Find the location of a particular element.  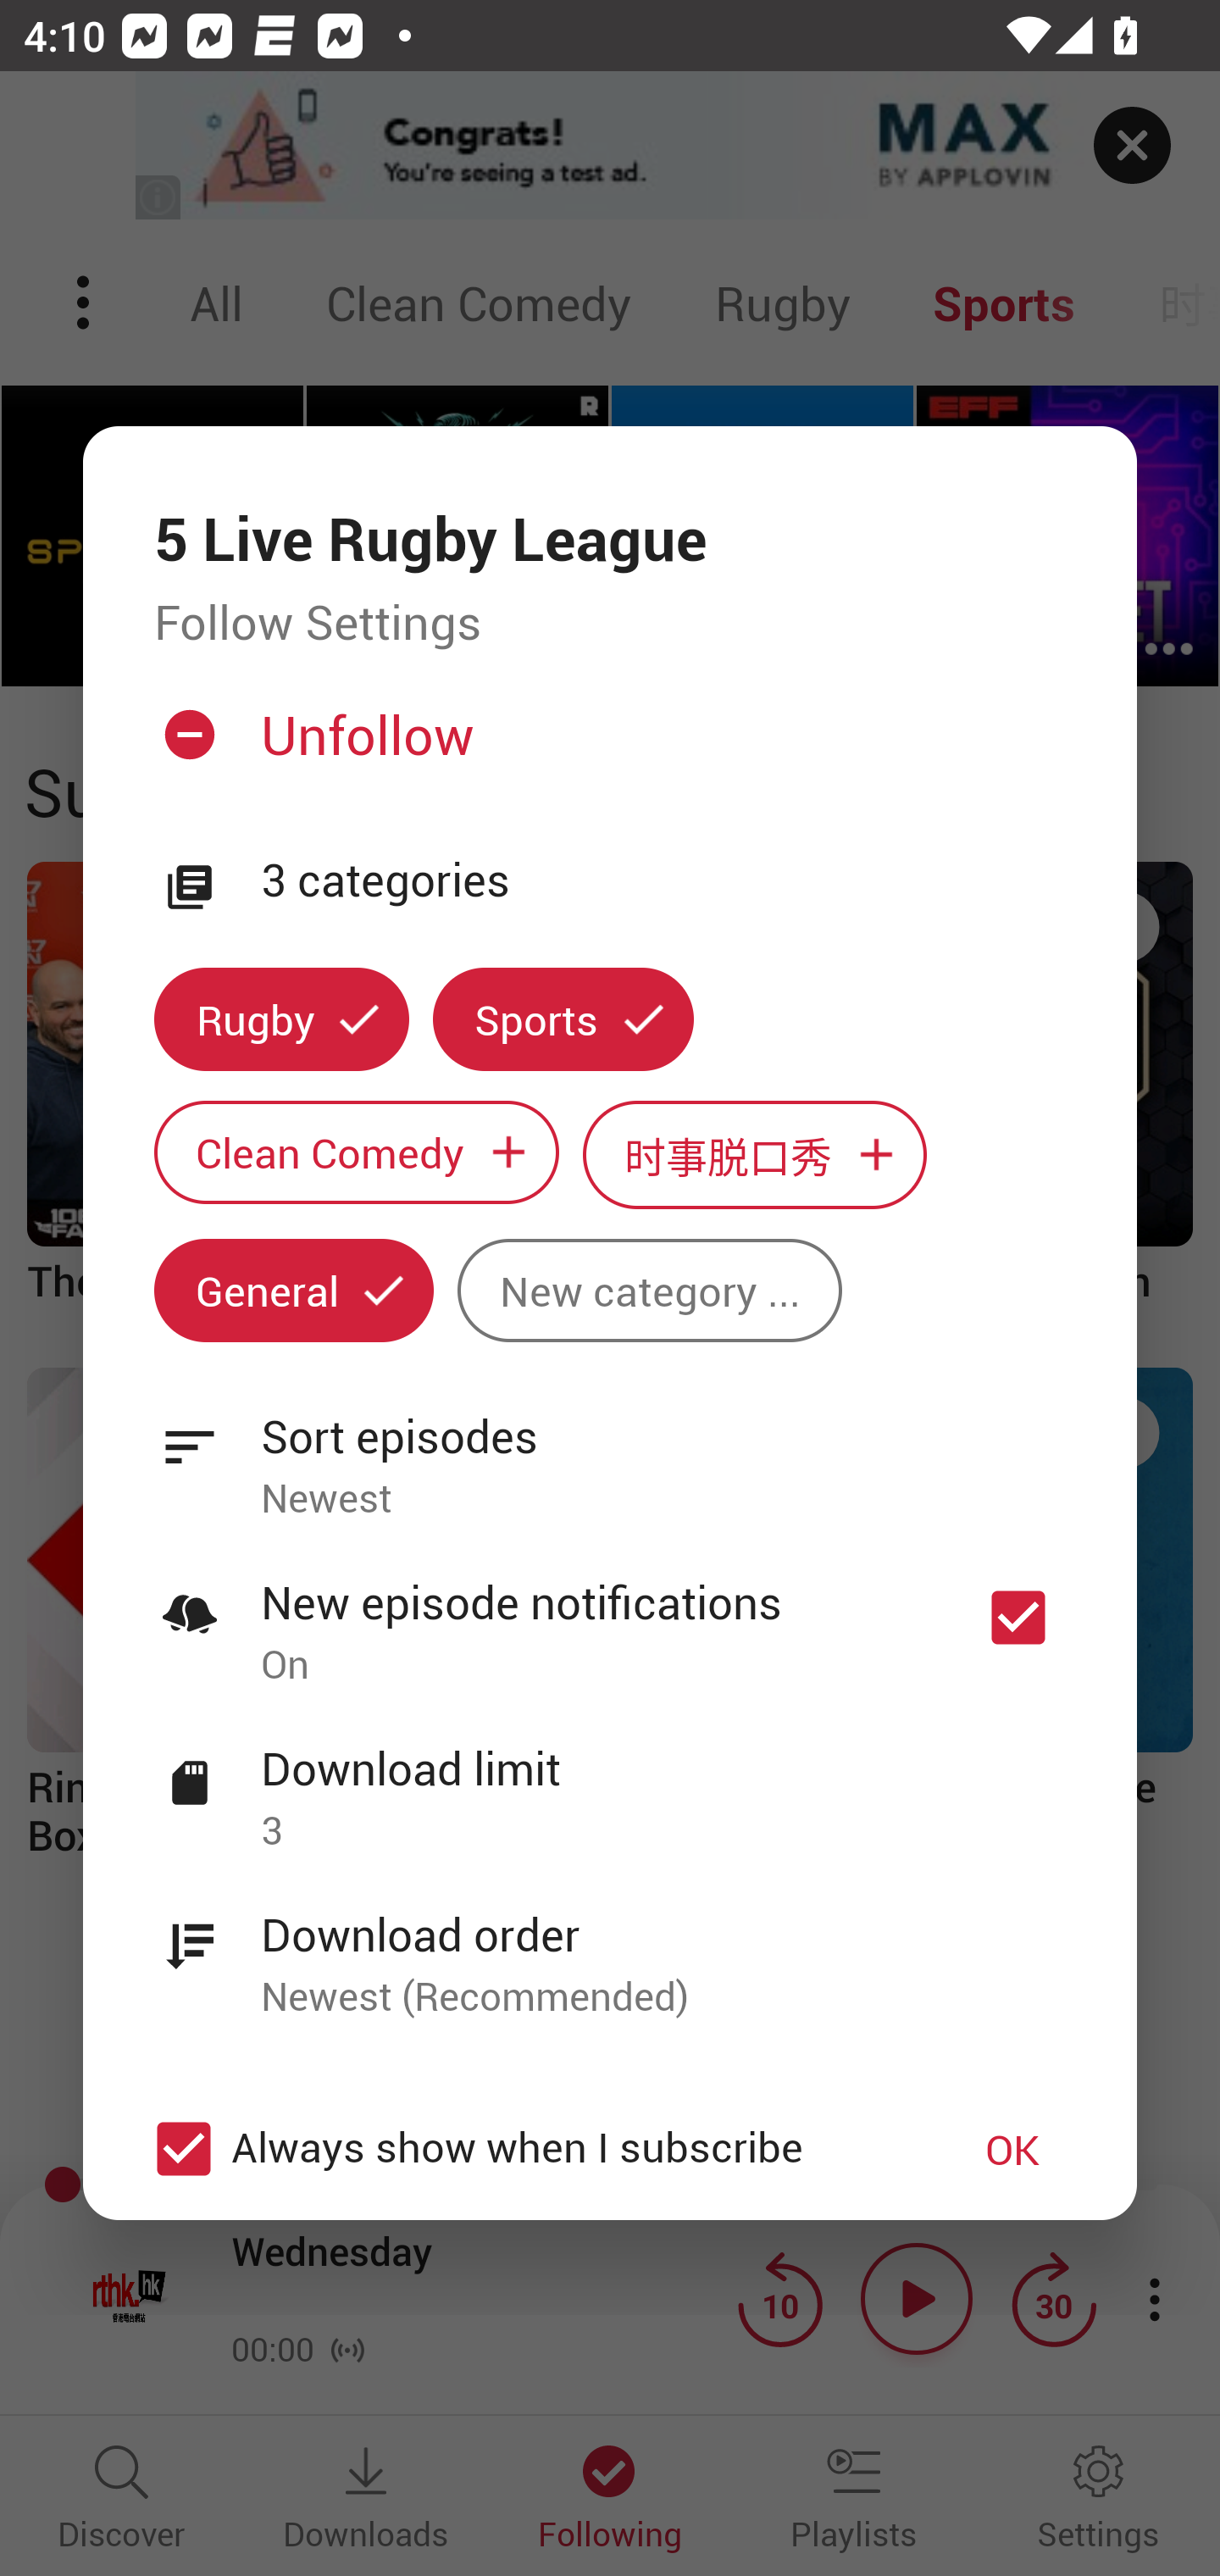

New episode notifications is located at coordinates (1018, 1617).